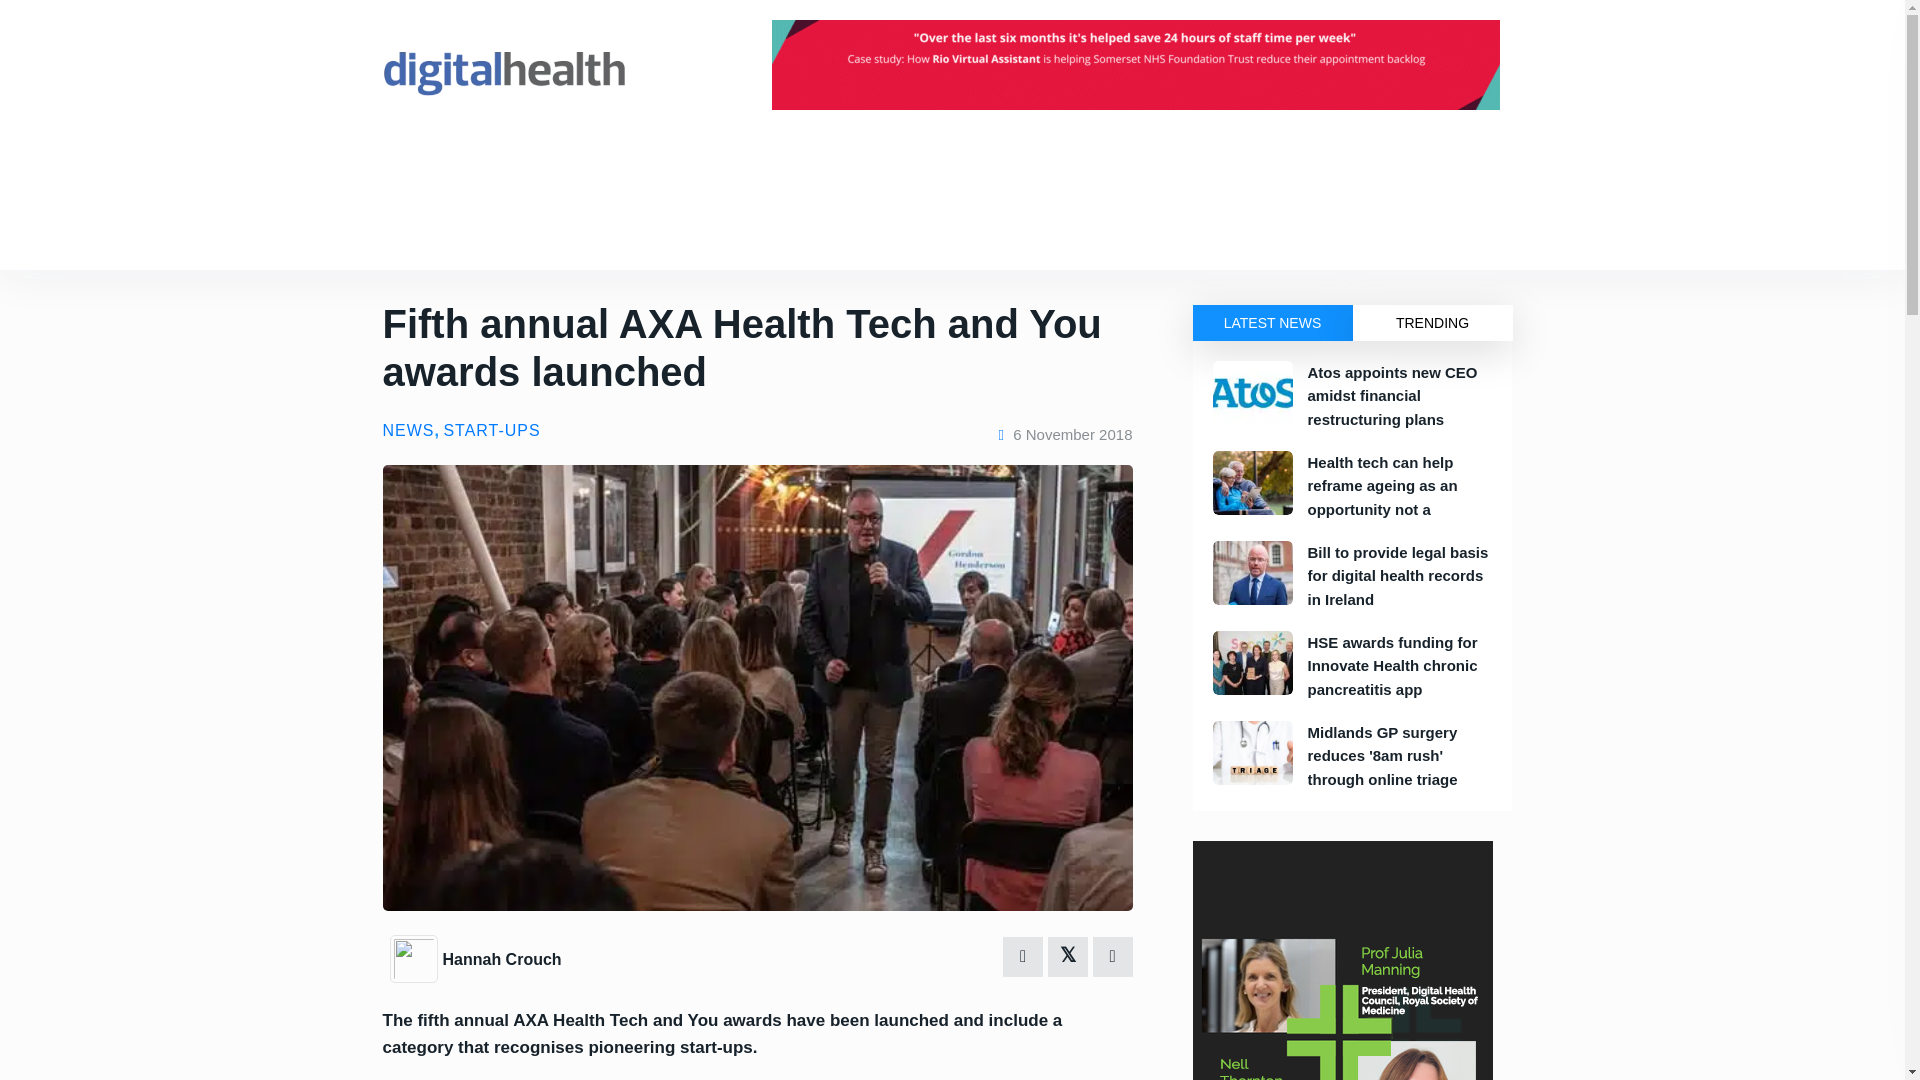 The width and height of the screenshot is (1920, 1080). What do you see at coordinates (868, 234) in the screenshot?
I see `Webinars` at bounding box center [868, 234].